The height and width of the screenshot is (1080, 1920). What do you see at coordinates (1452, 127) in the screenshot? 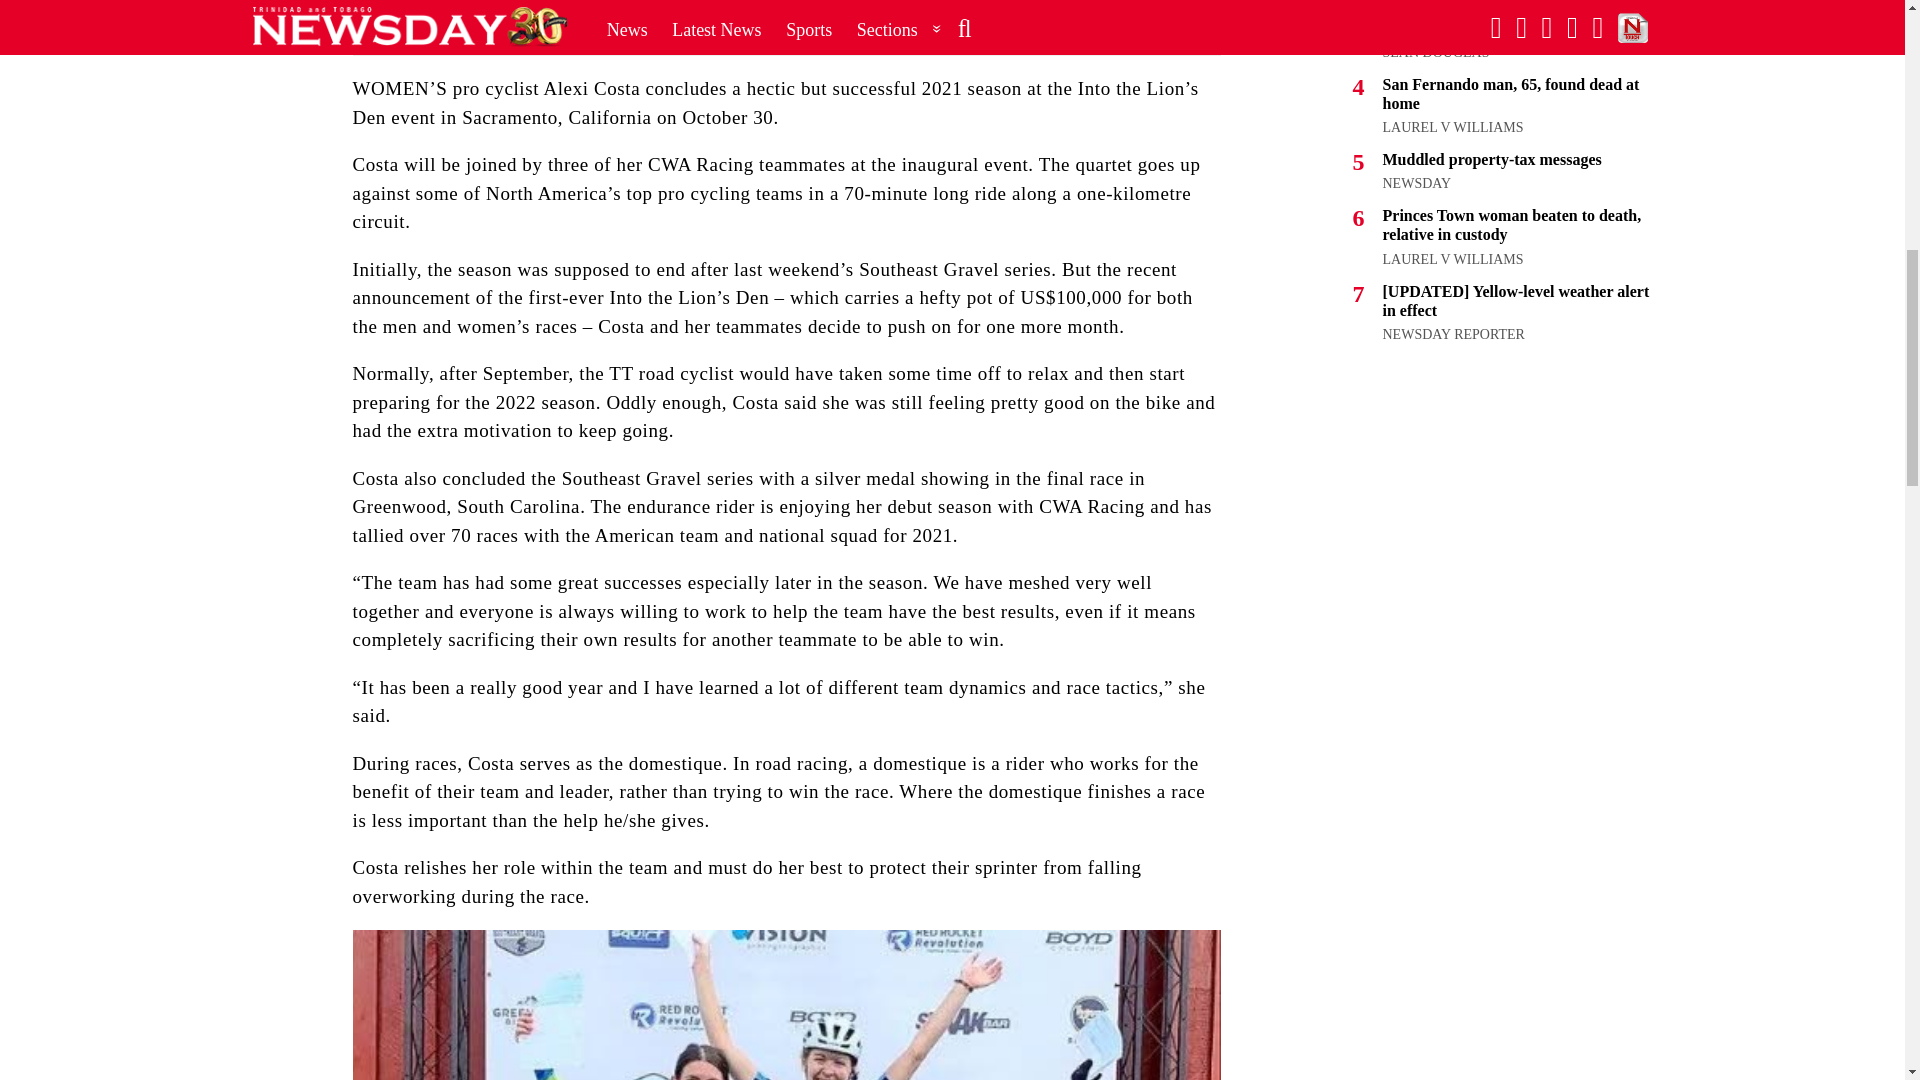
I see `LAUREL V WILLIAMS` at bounding box center [1452, 127].